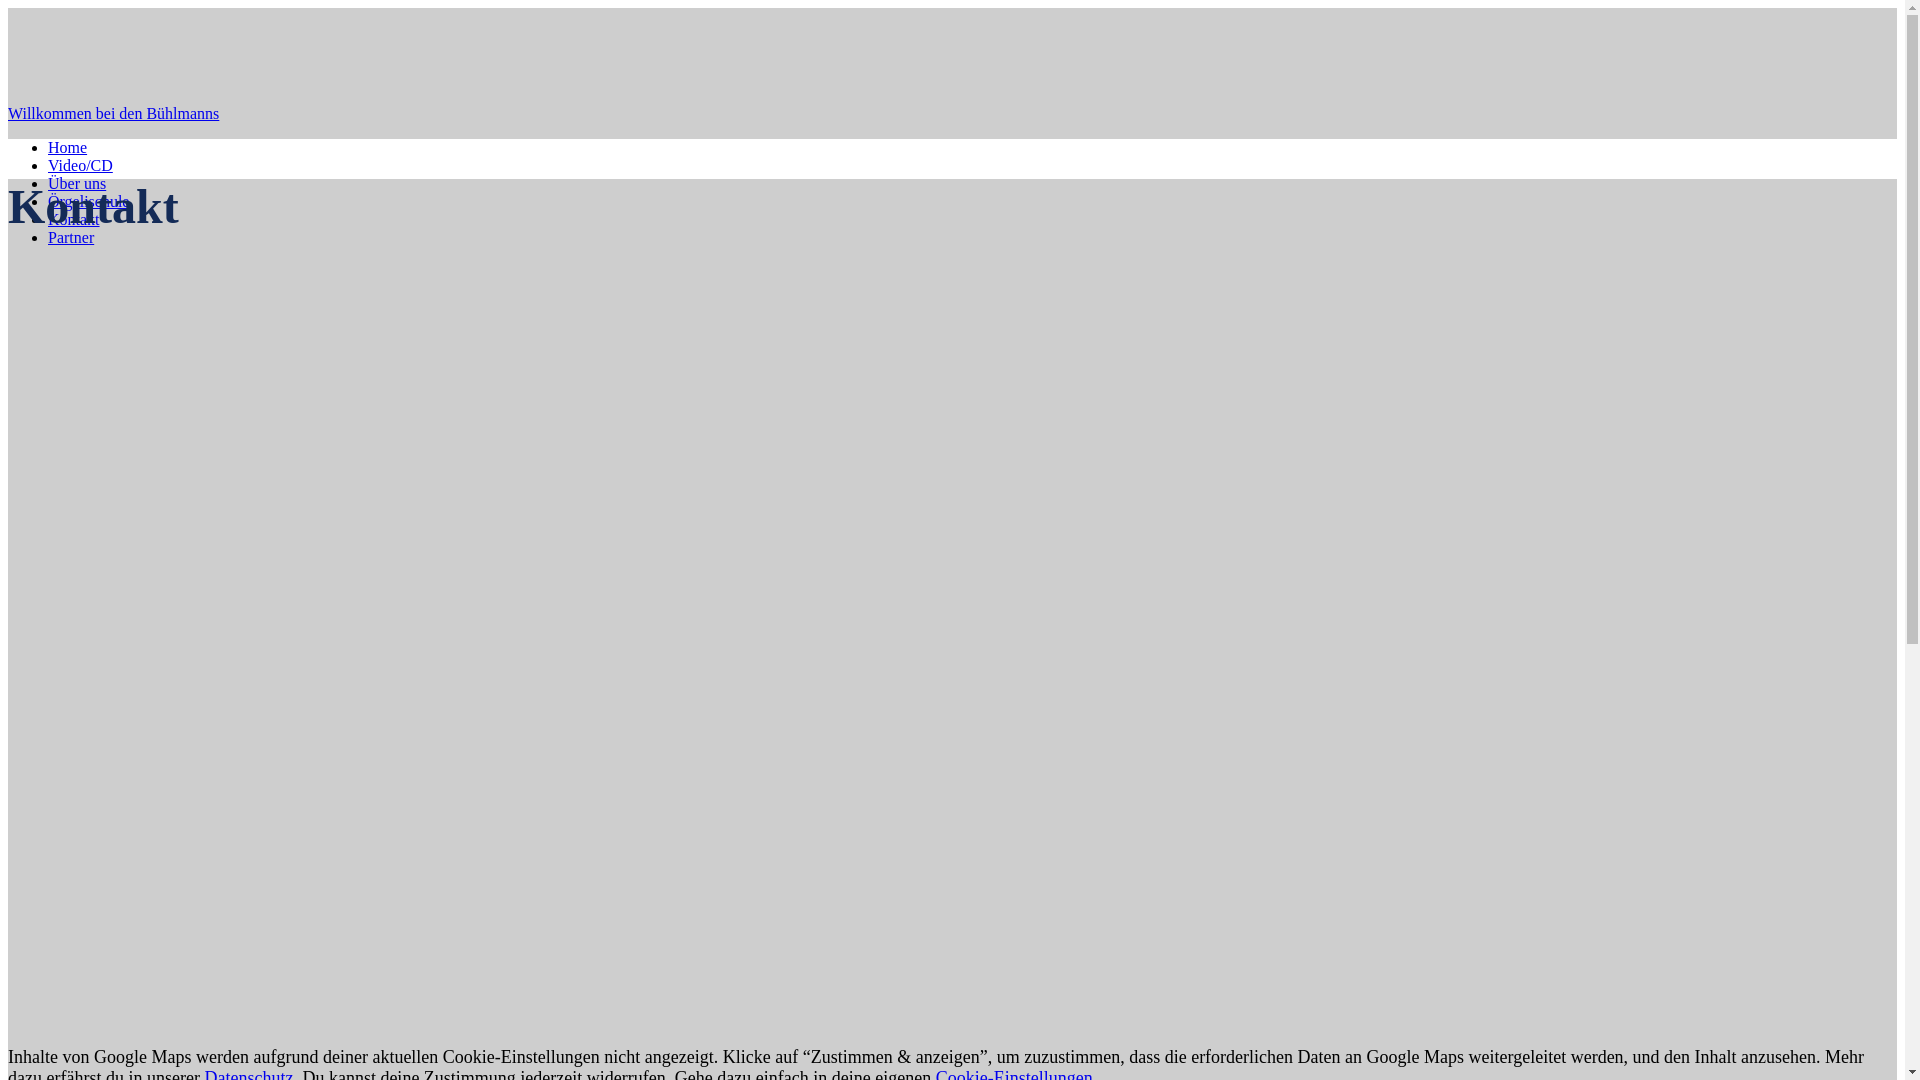 The width and height of the screenshot is (1920, 1080). What do you see at coordinates (71, 238) in the screenshot?
I see `Partner` at bounding box center [71, 238].